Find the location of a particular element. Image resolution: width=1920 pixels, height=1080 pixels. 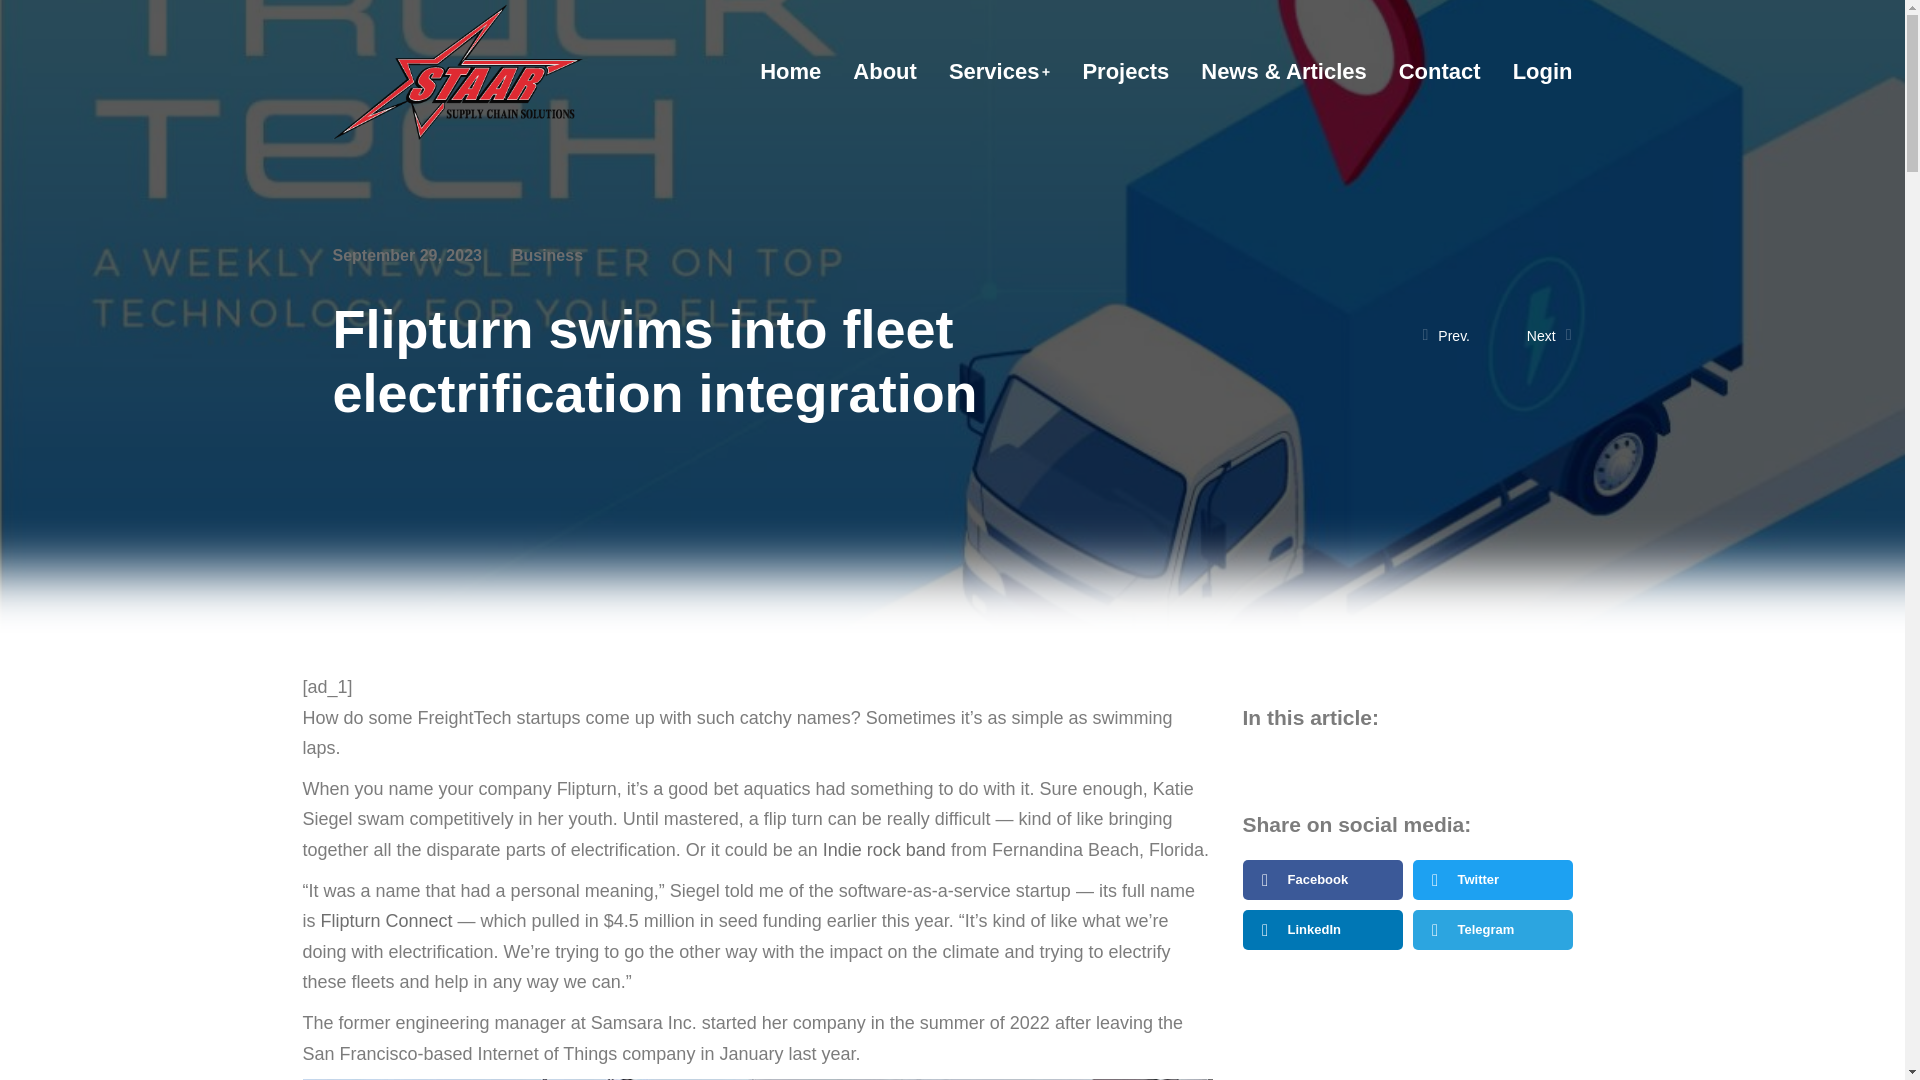

Prev. is located at coordinates (1460, 336).